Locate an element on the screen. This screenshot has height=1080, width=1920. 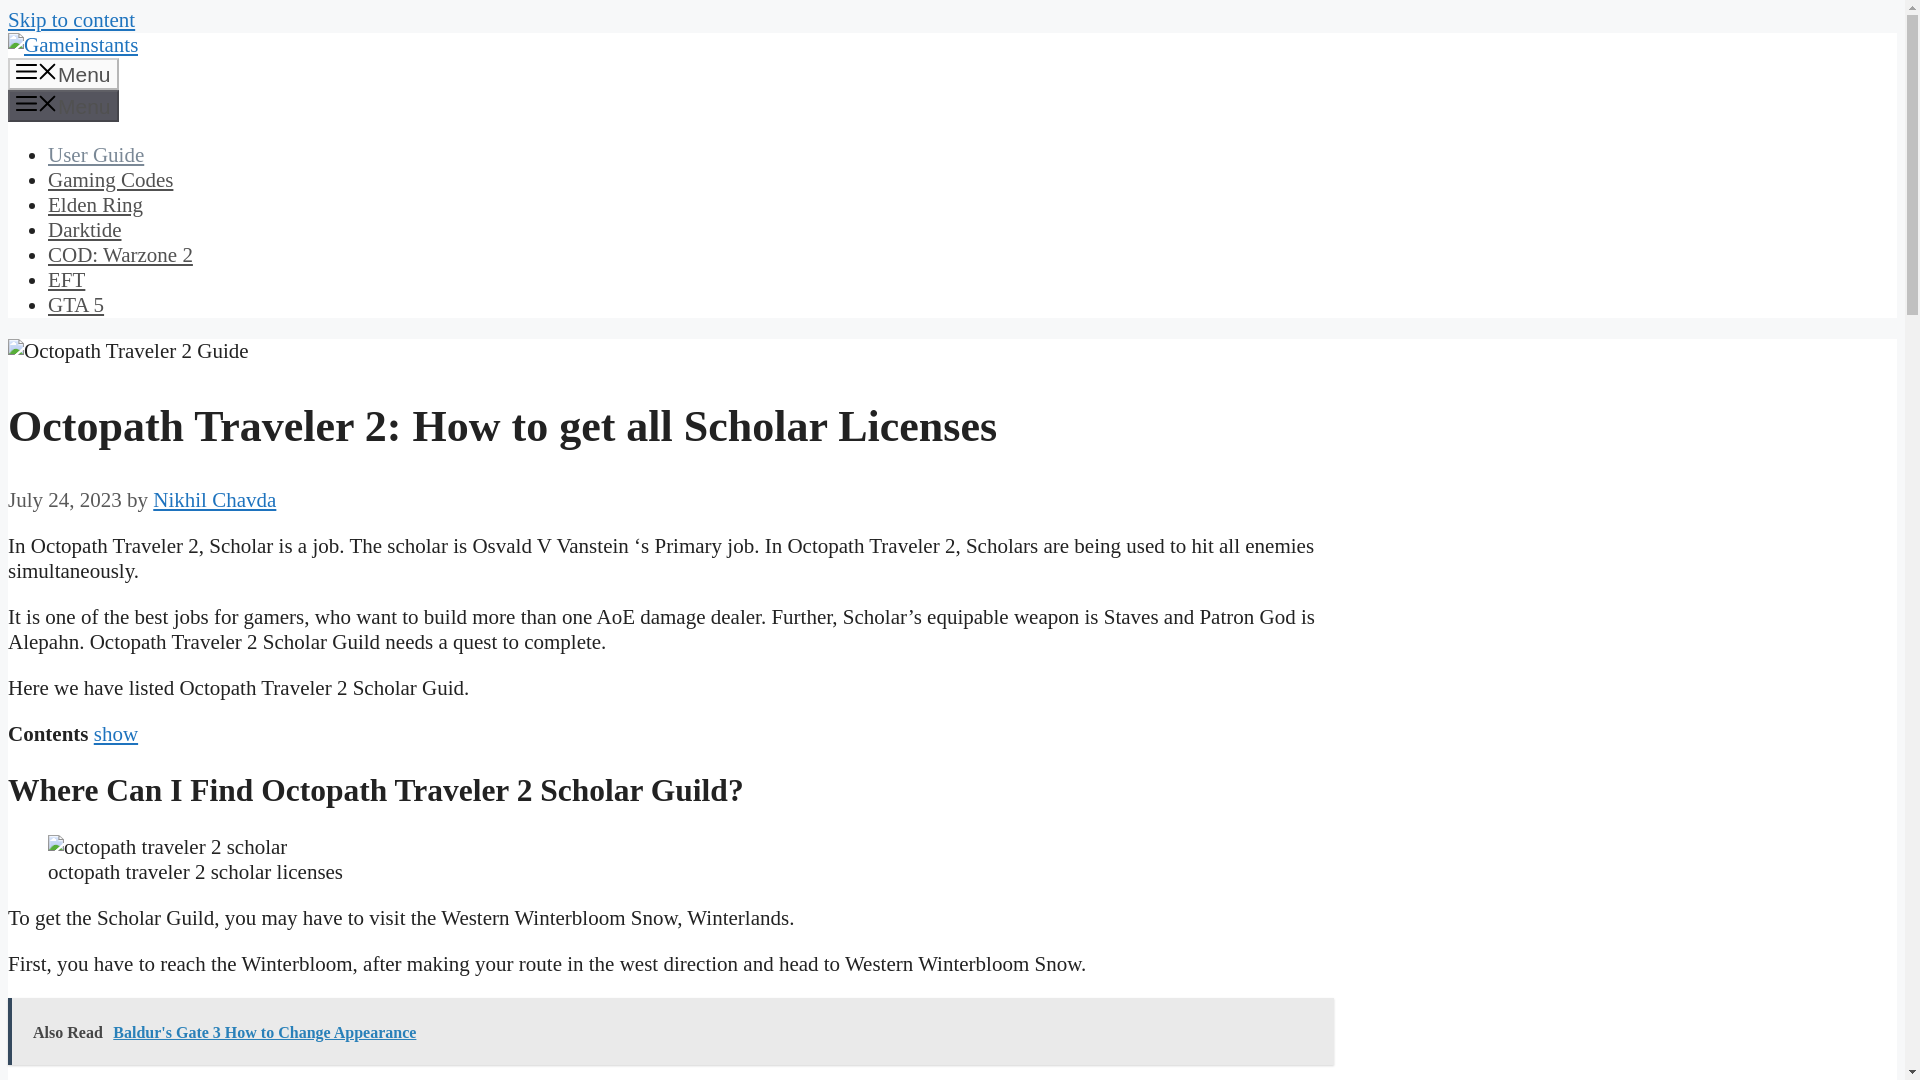
Nikhil Chavda is located at coordinates (214, 500).